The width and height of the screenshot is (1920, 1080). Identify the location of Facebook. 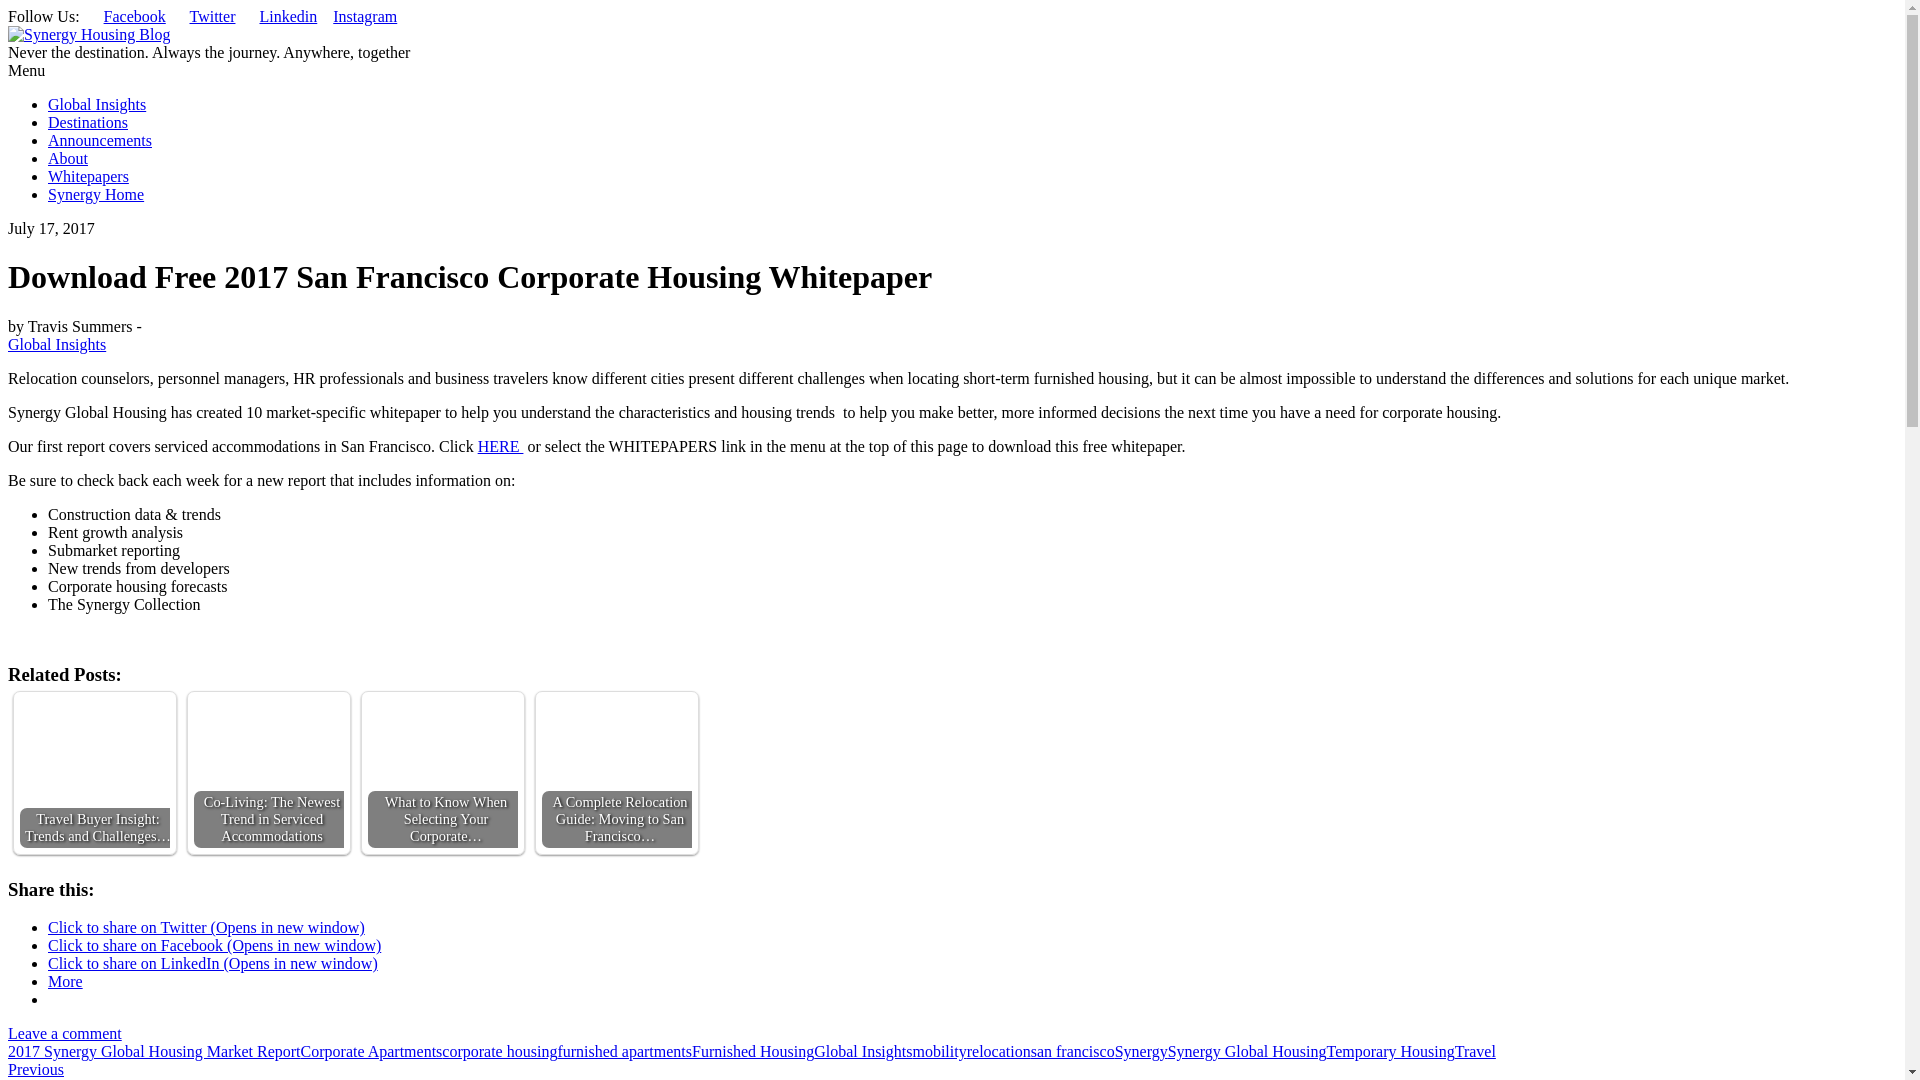
(134, 16).